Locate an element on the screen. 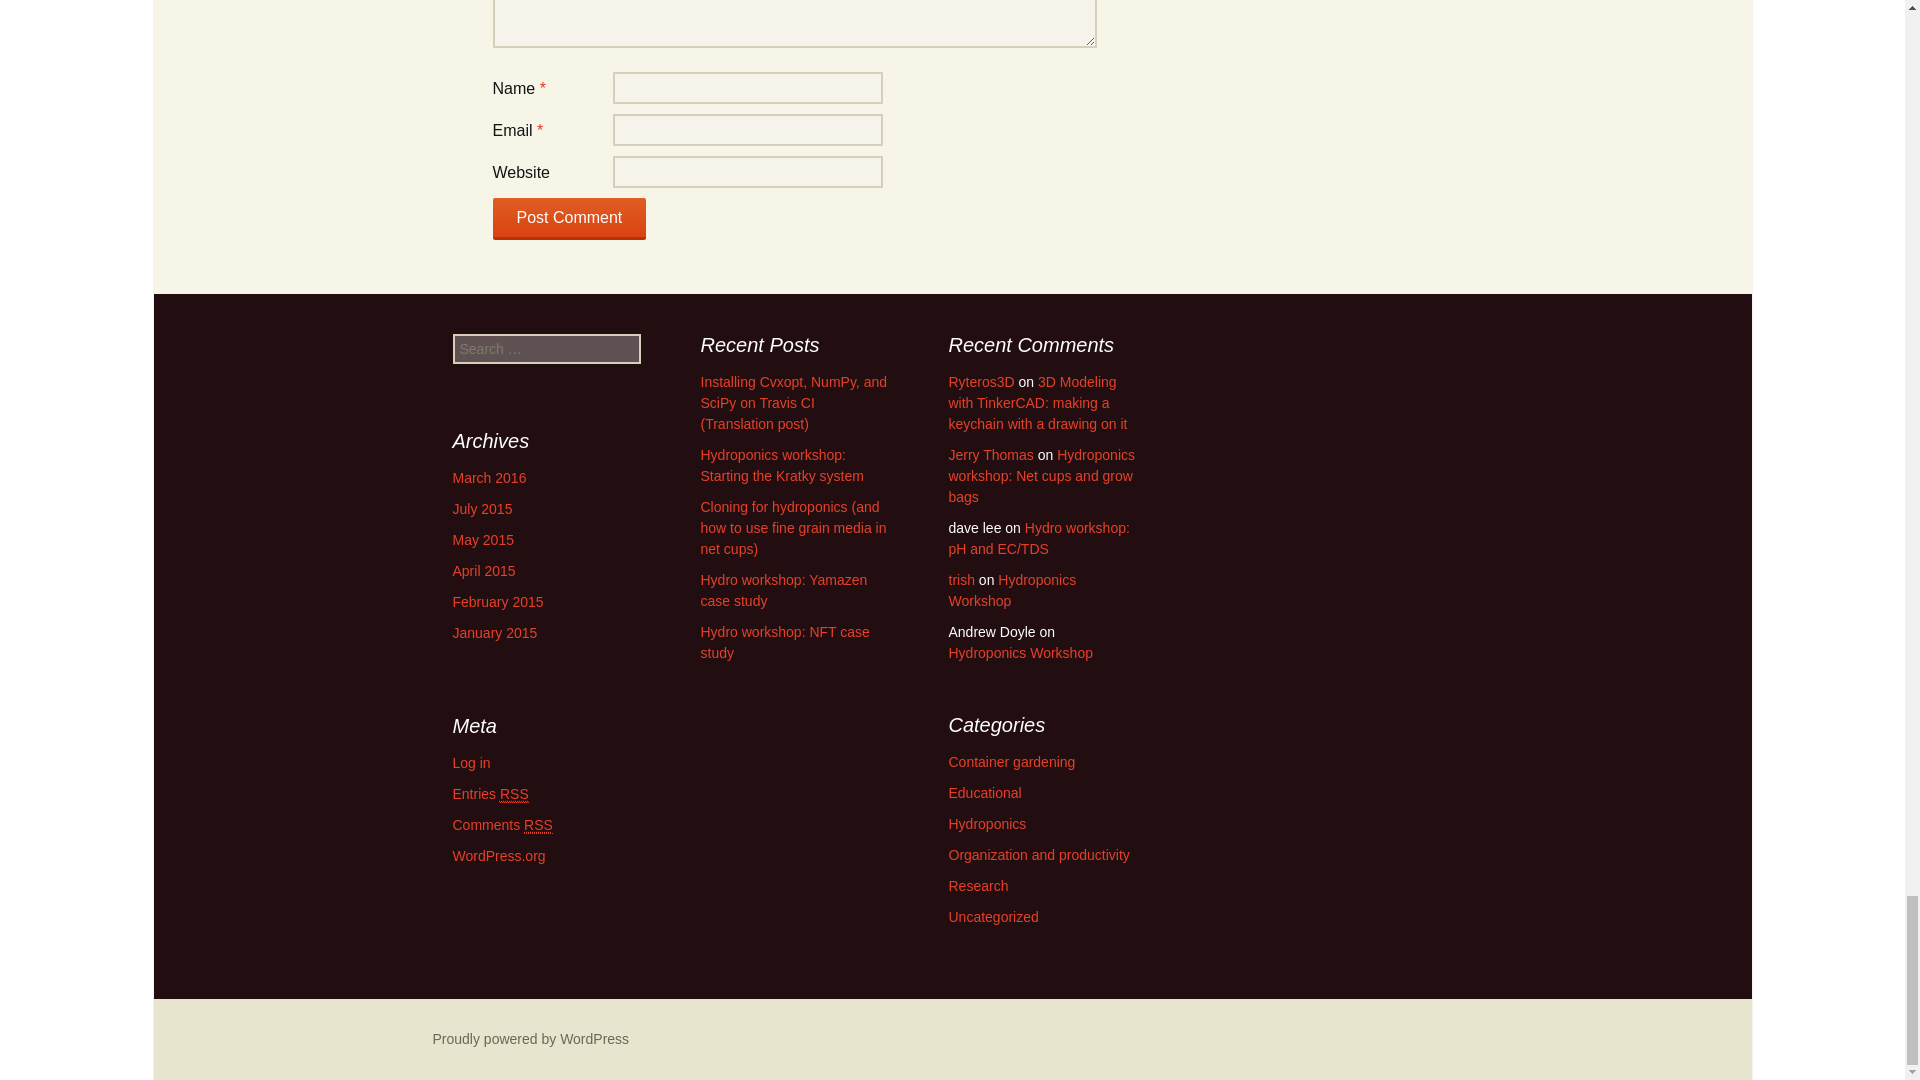 The height and width of the screenshot is (1080, 1920). Post Comment is located at coordinates (568, 218).